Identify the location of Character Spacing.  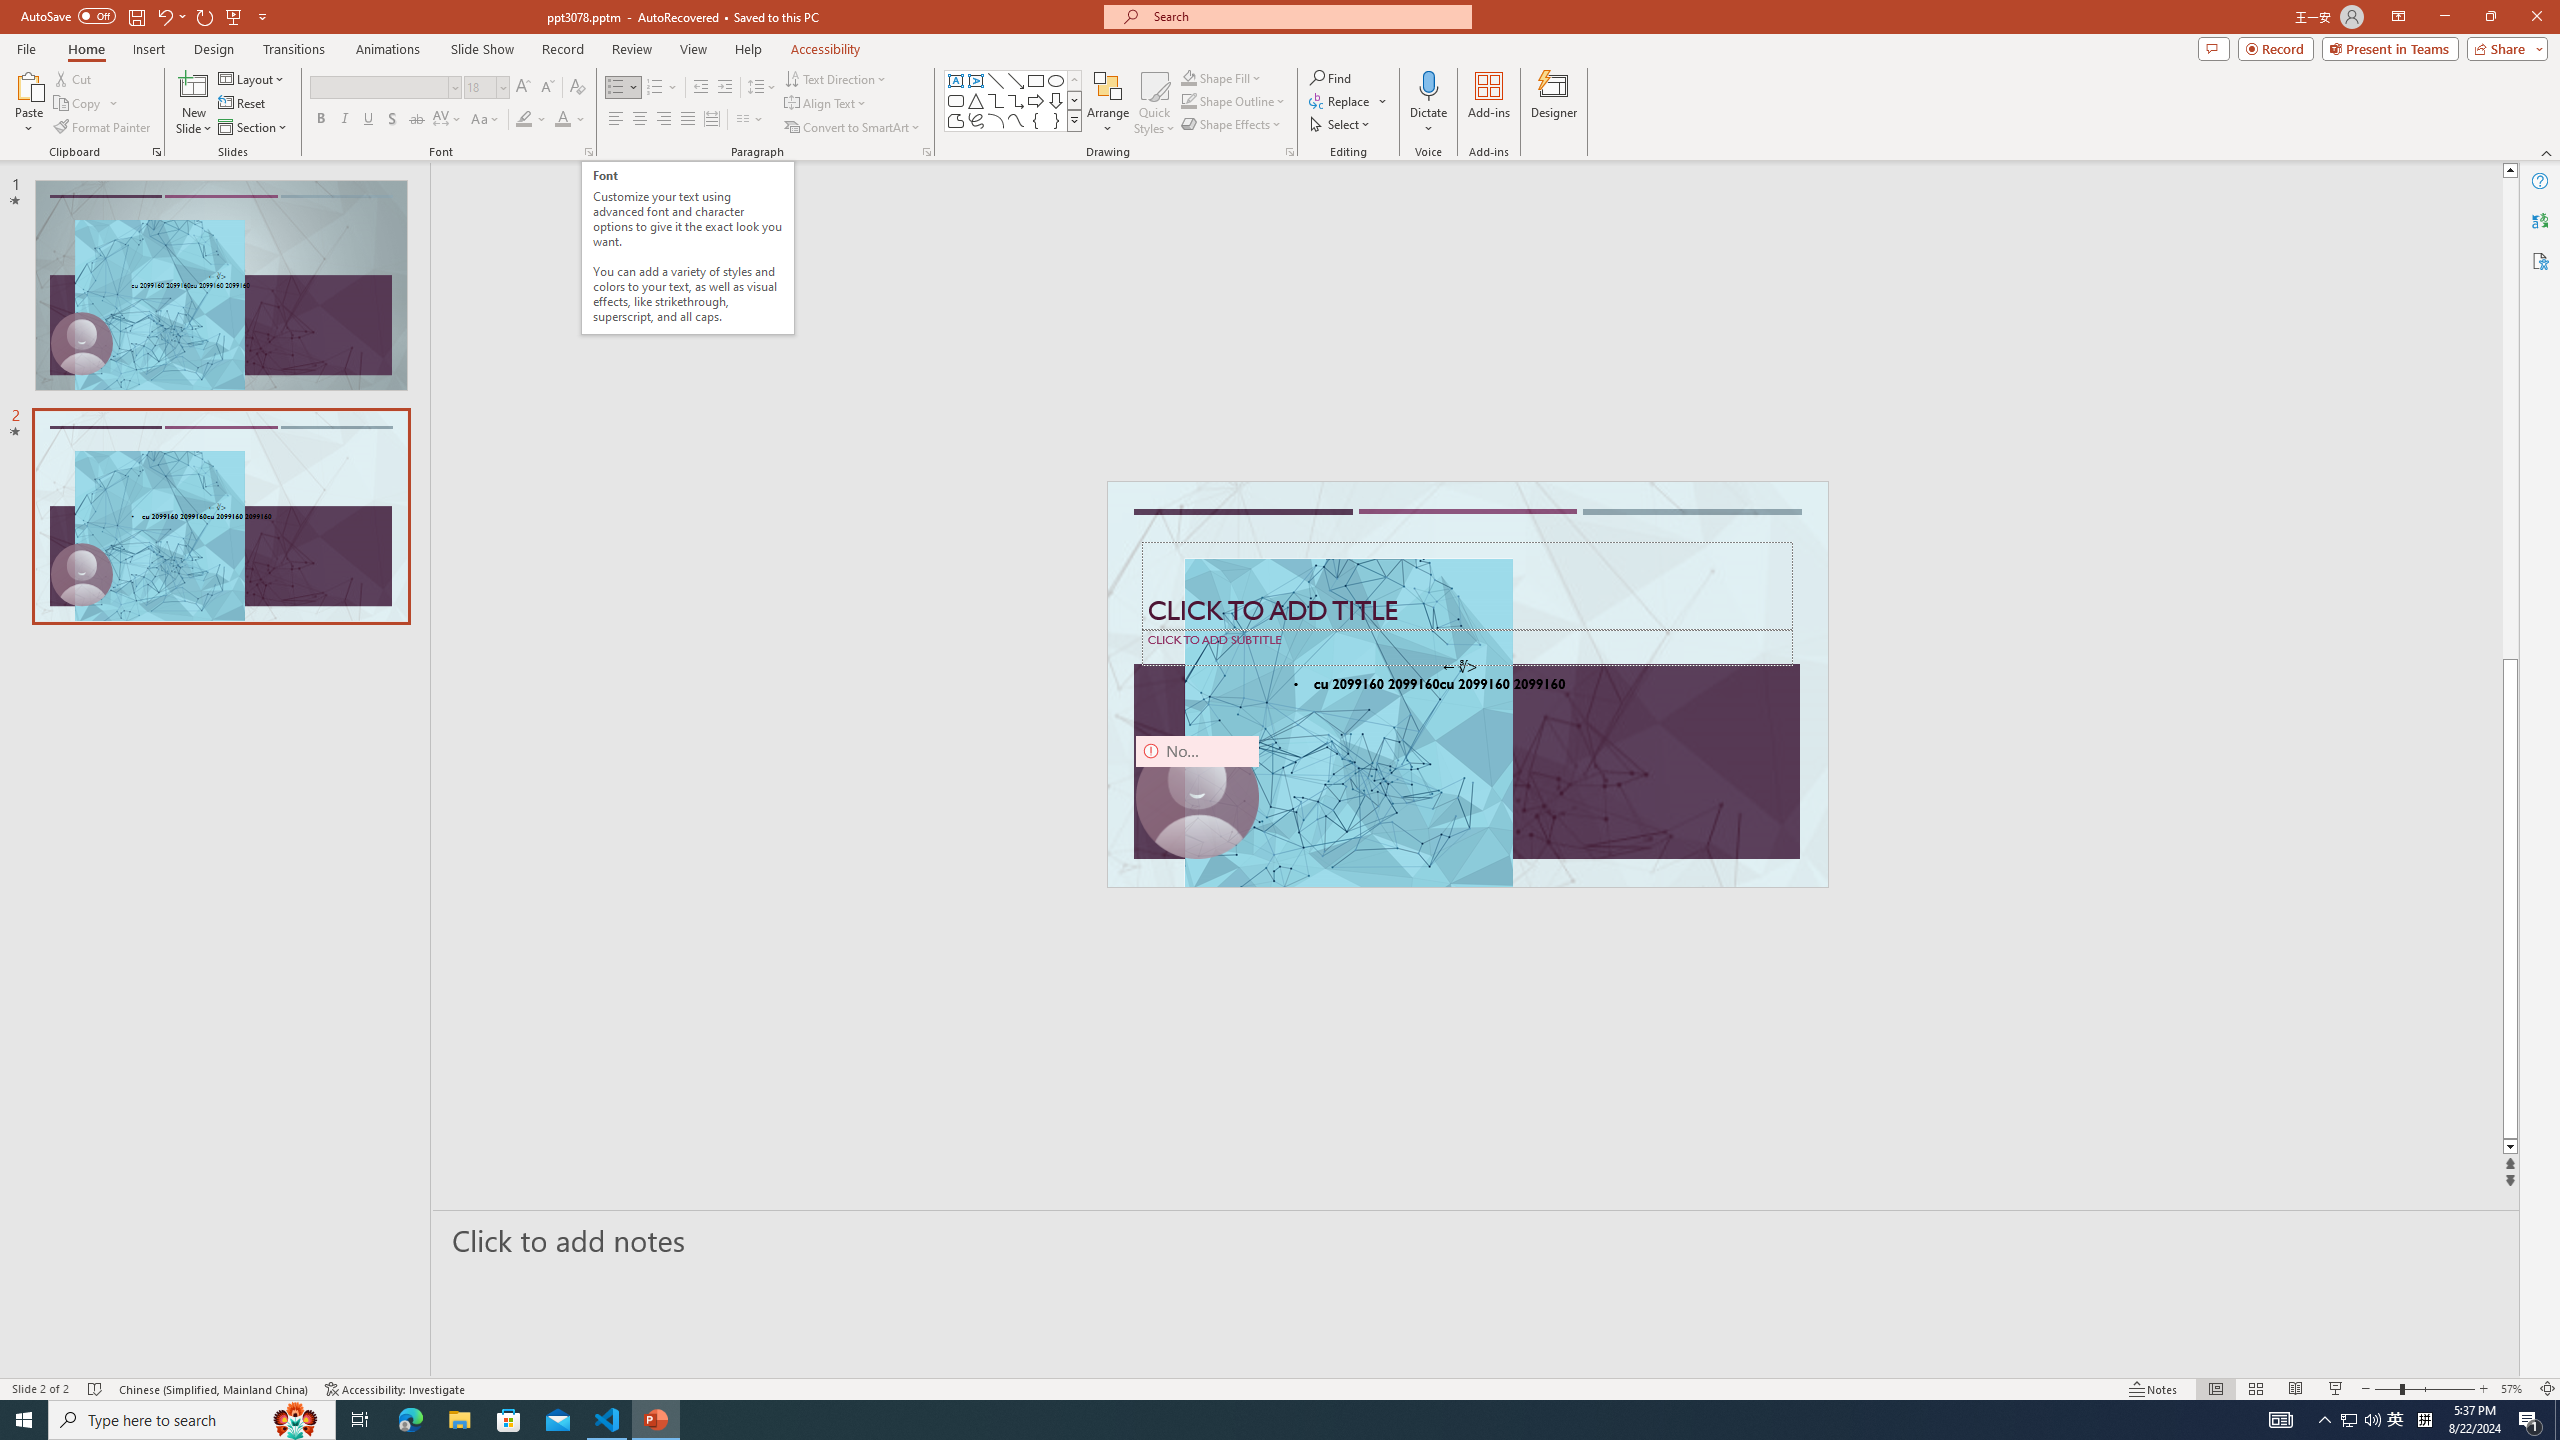
(448, 120).